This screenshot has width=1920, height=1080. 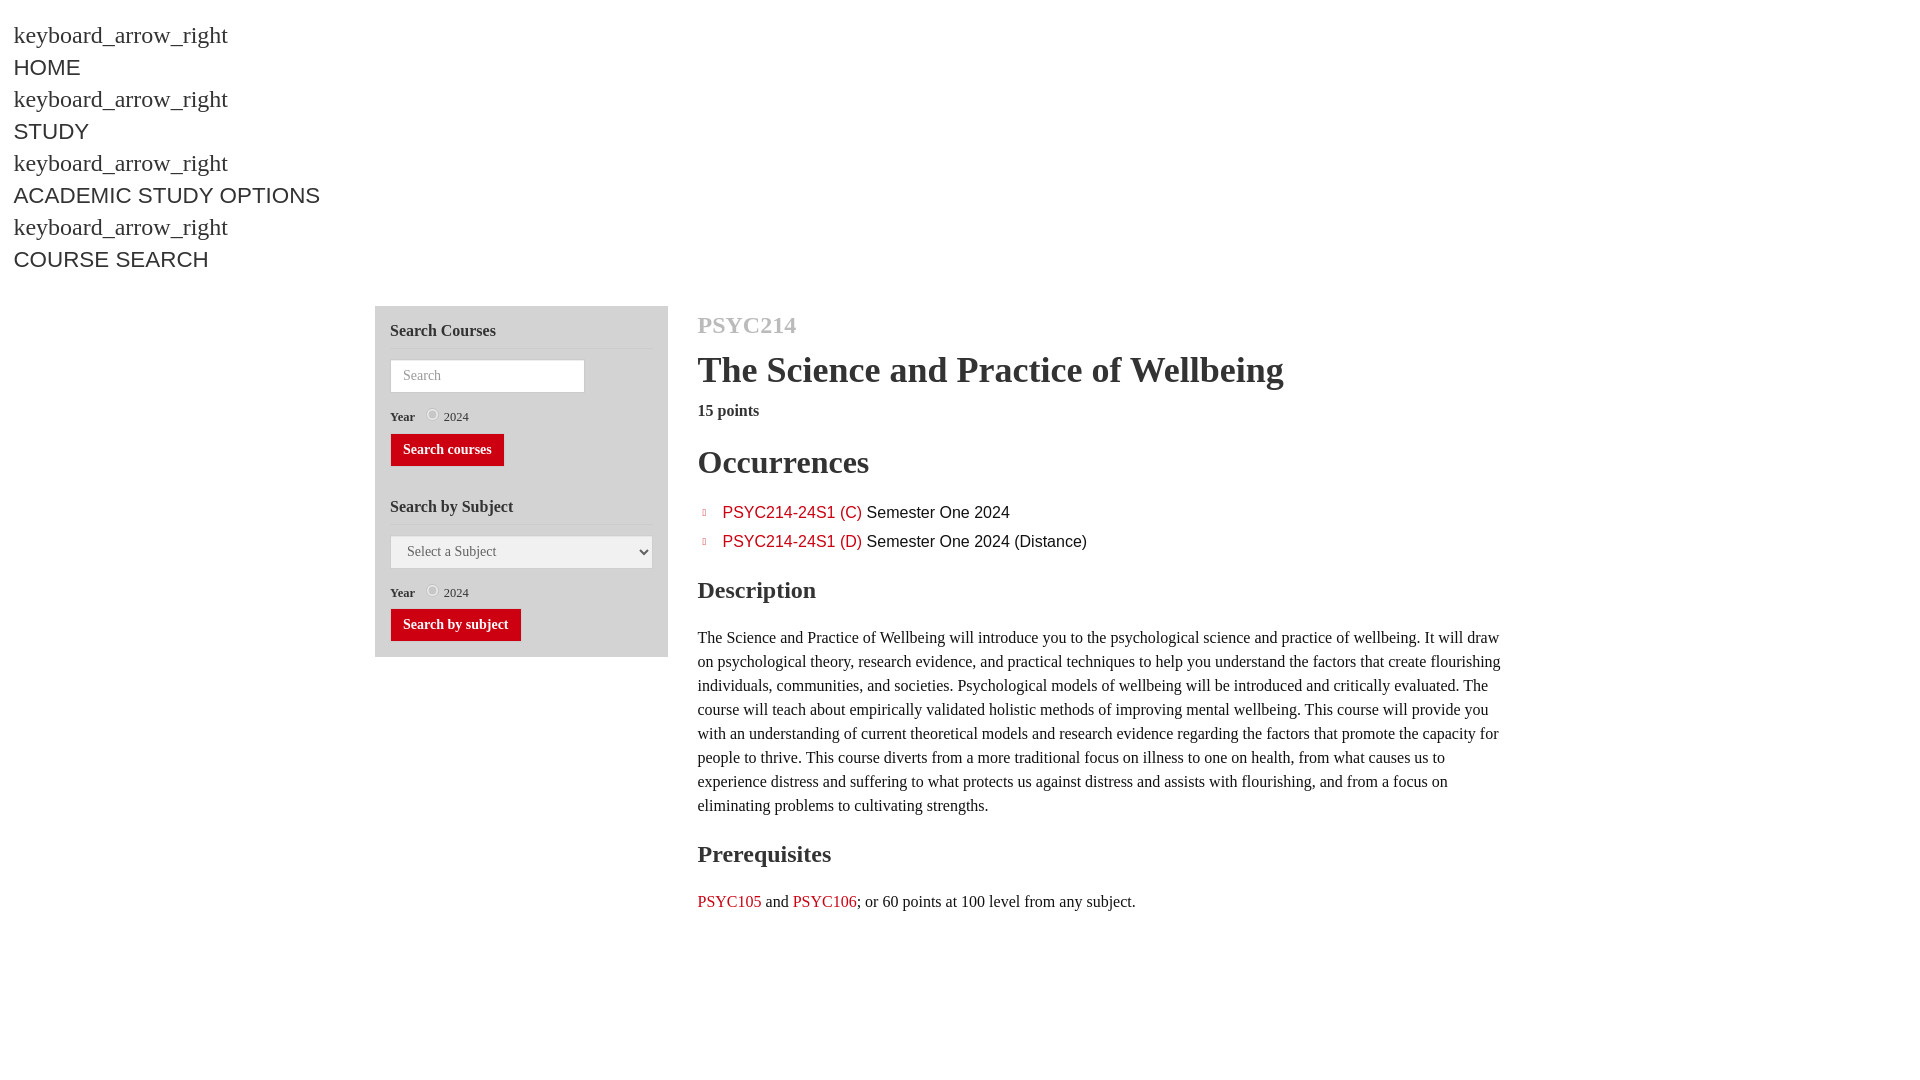 What do you see at coordinates (730, 902) in the screenshot?
I see `PSYC105` at bounding box center [730, 902].